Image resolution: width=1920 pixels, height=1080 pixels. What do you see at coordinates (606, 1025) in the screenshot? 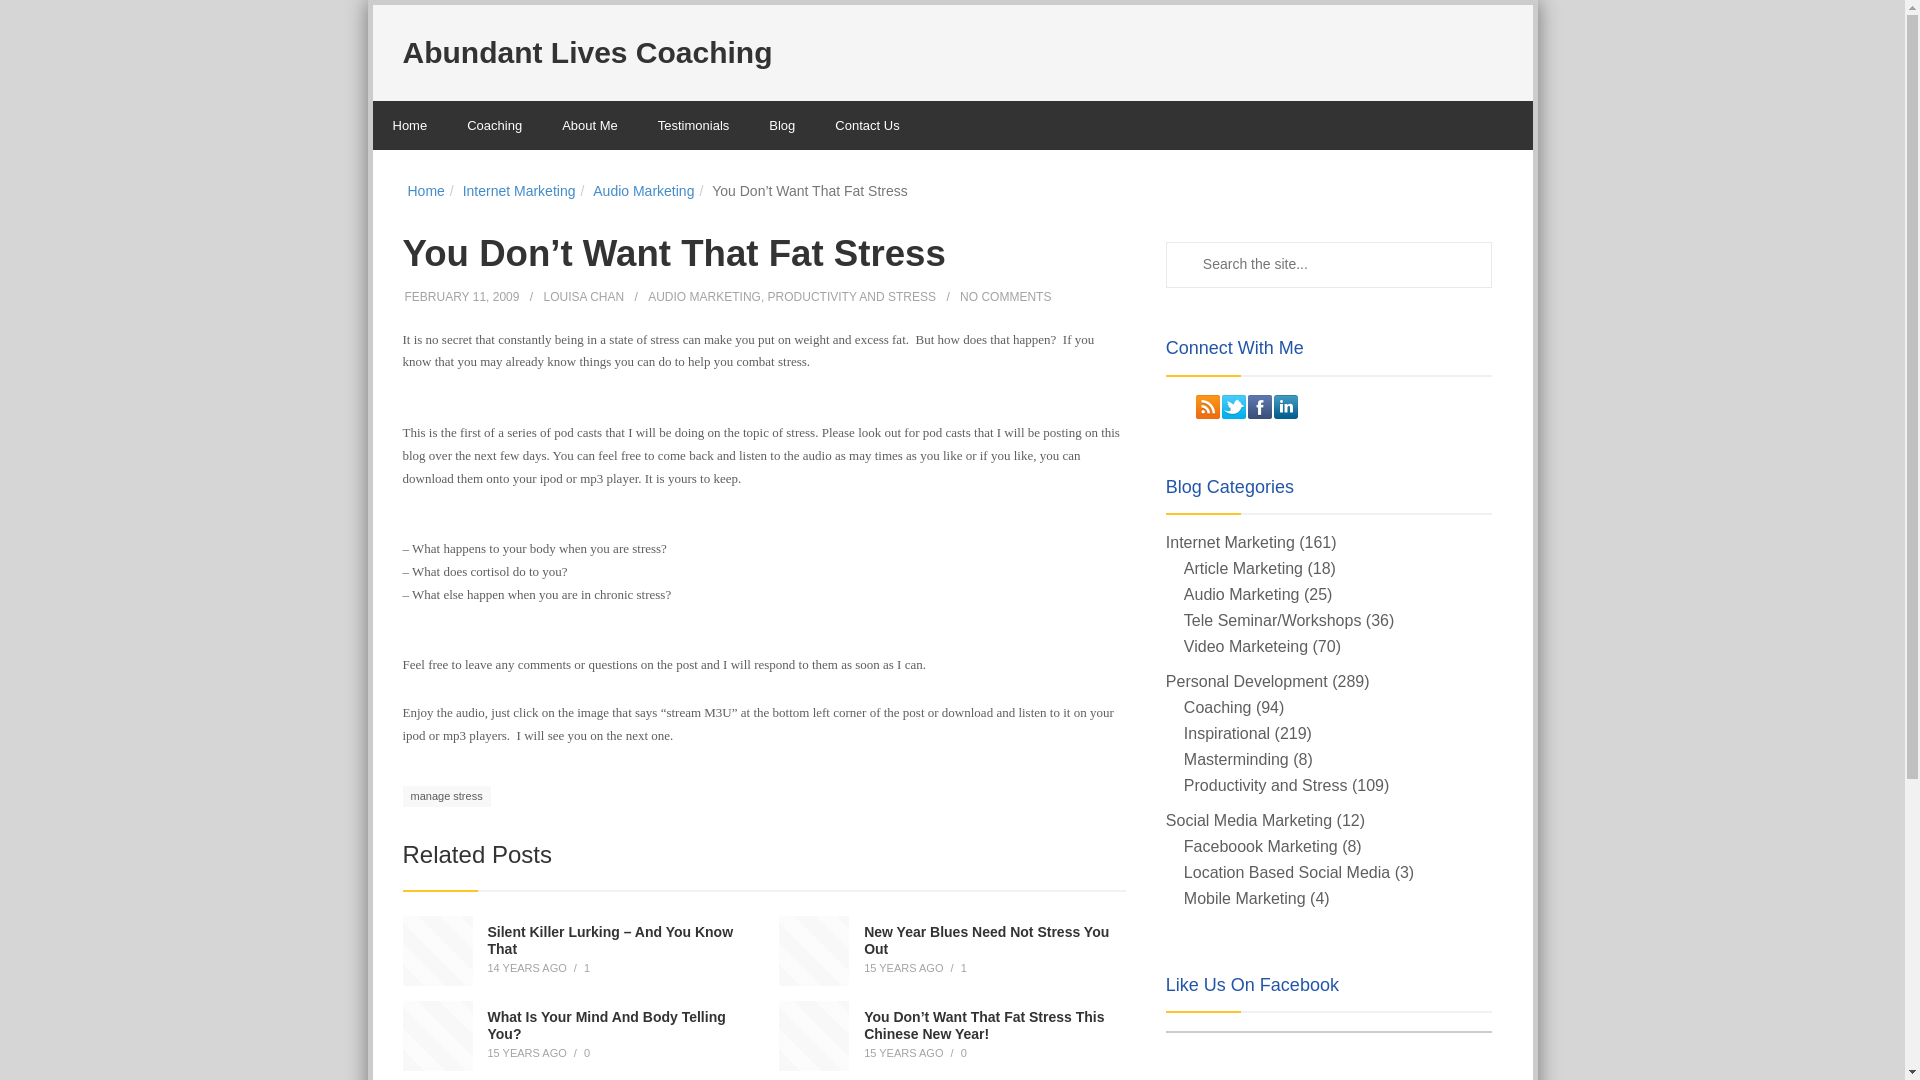
I see `What Is Your Mind And Body Telling You?` at bounding box center [606, 1025].